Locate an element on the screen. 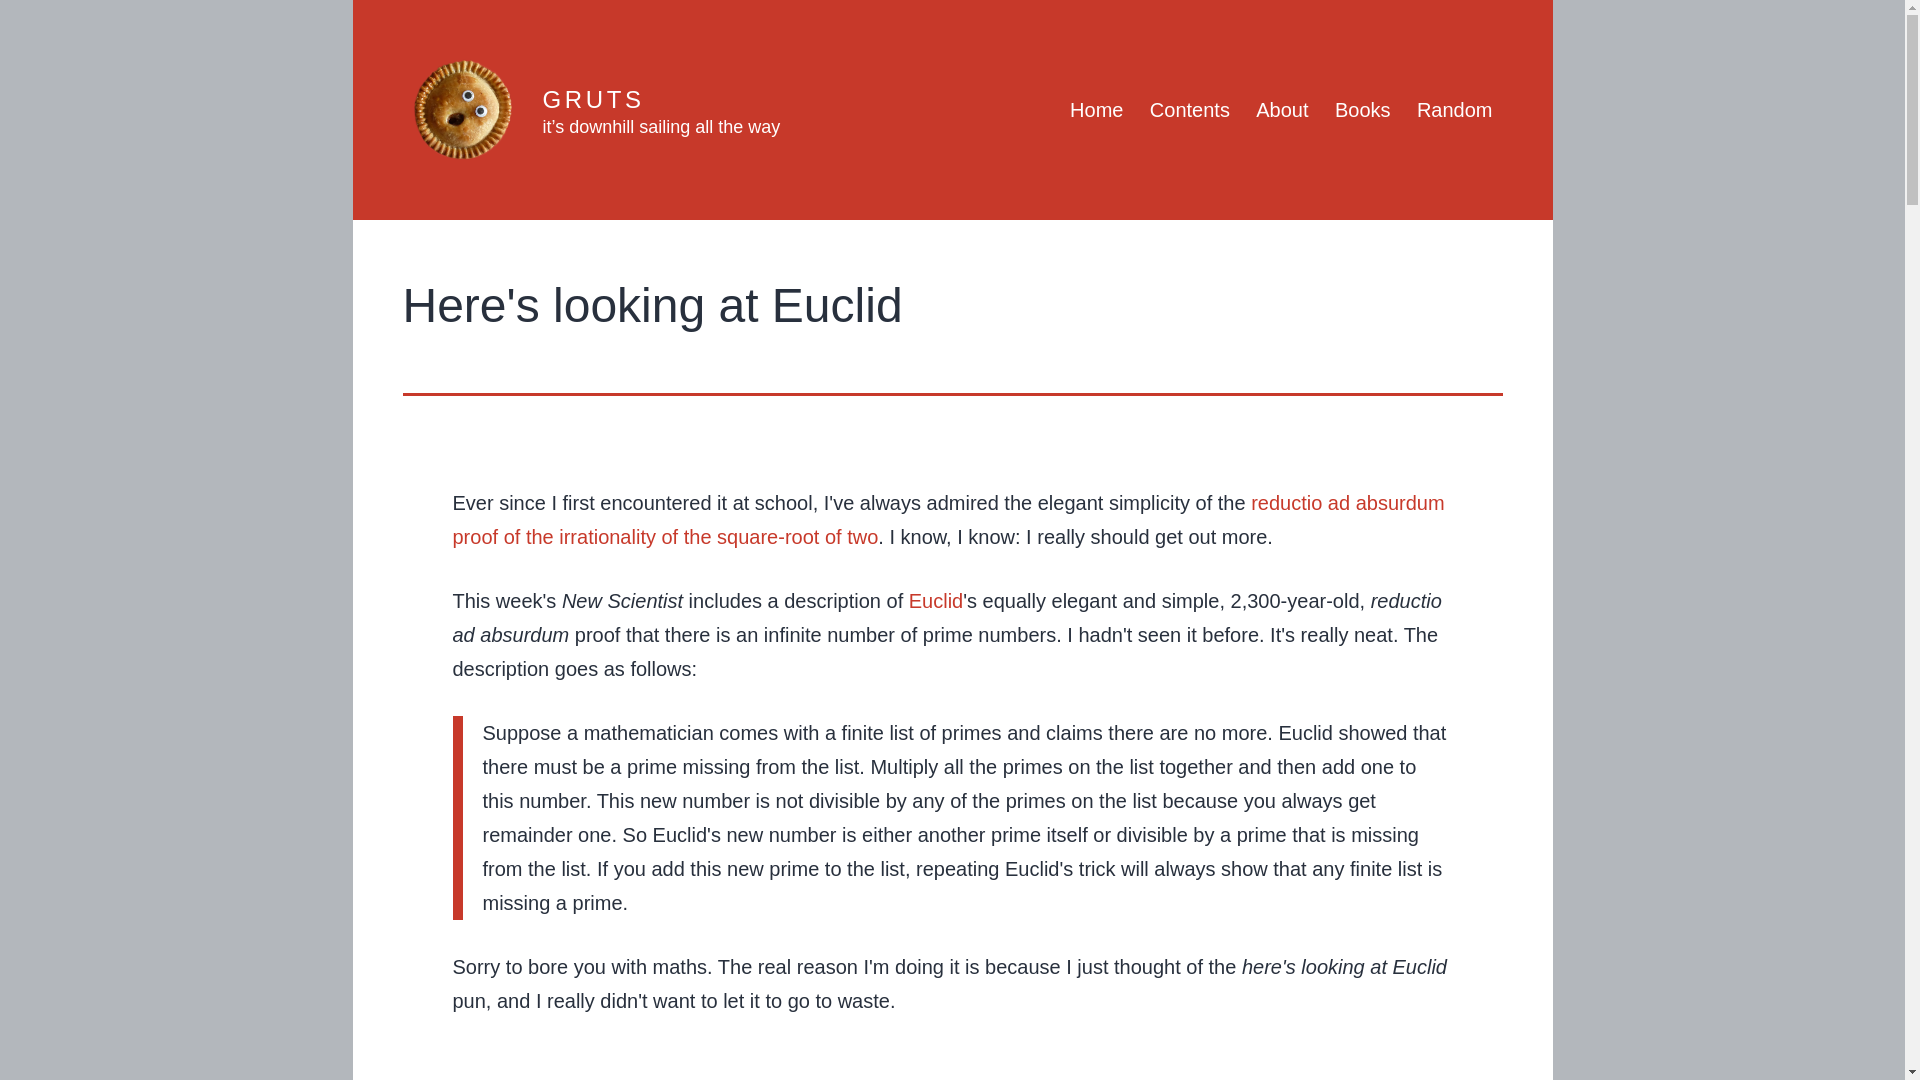 The width and height of the screenshot is (1920, 1080). Random Gruts post is located at coordinates (1454, 109).